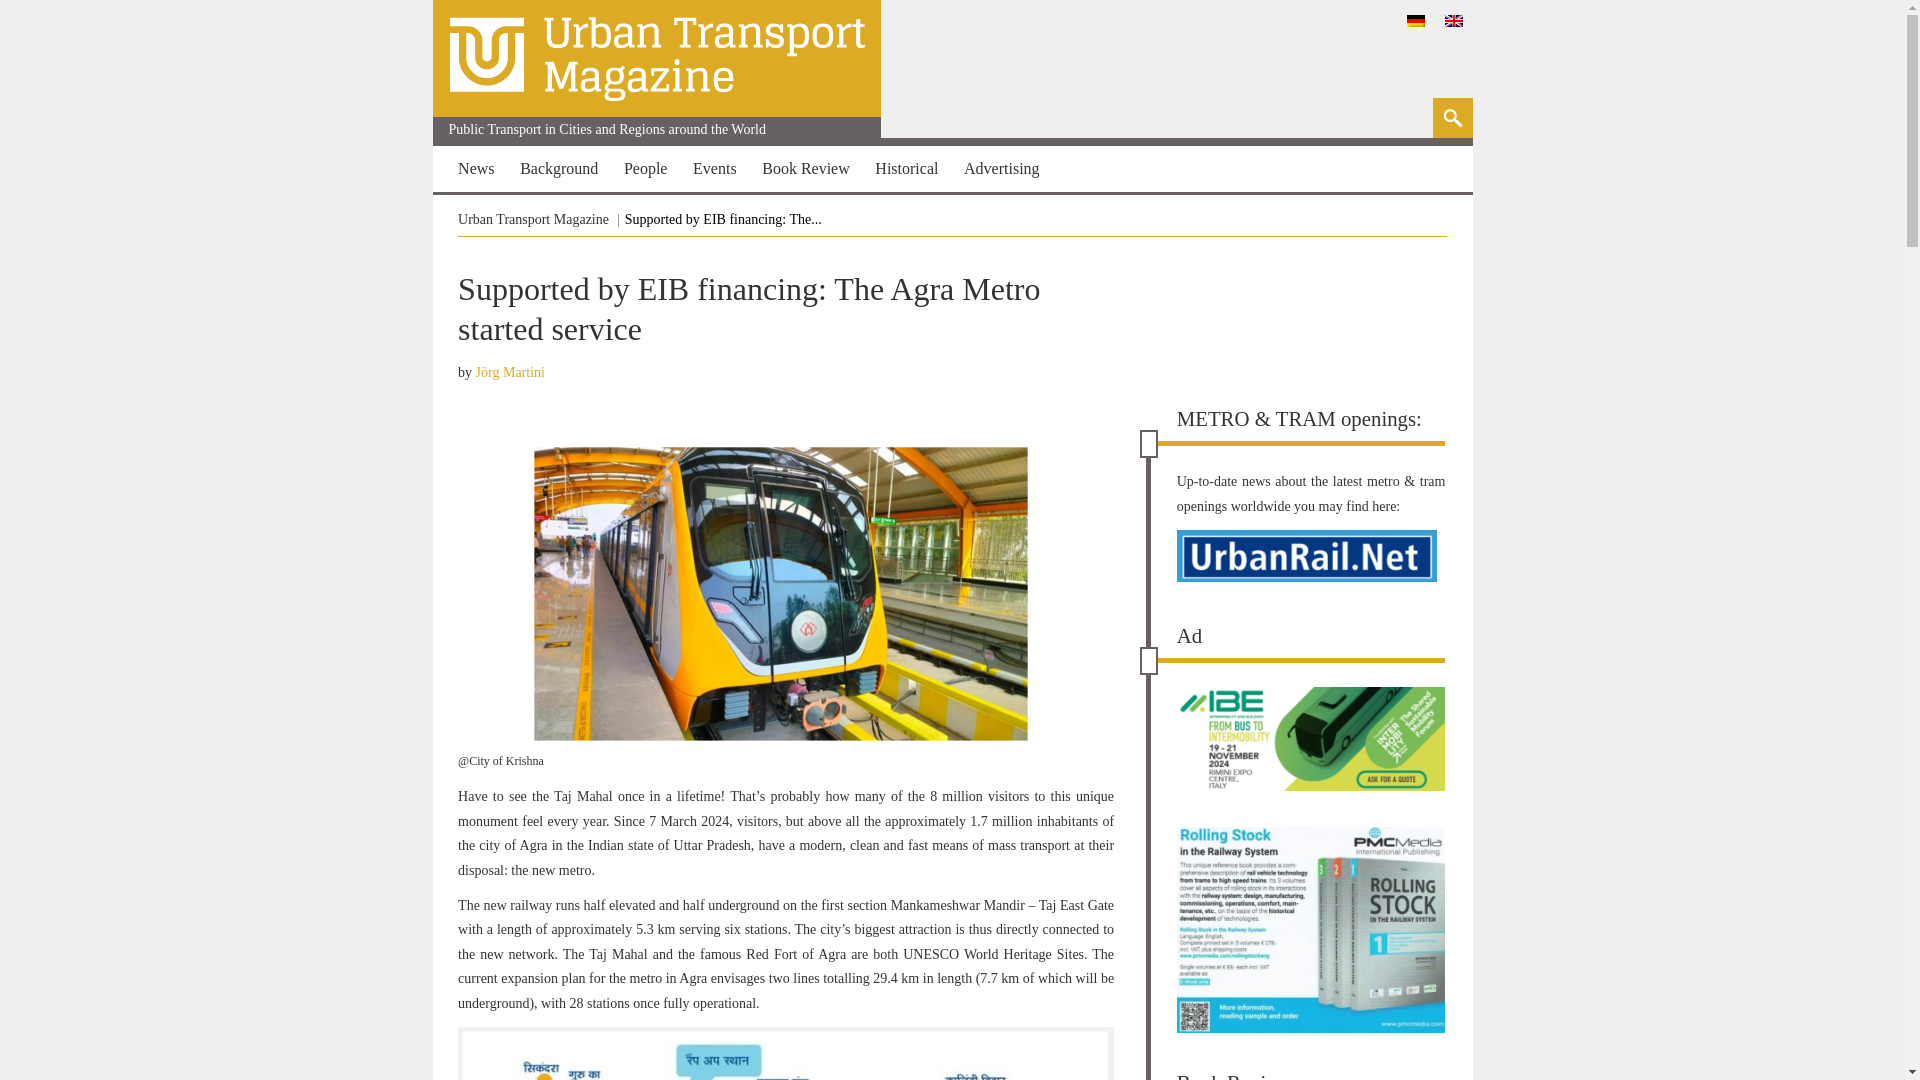 The image size is (1920, 1080). I want to click on People, so click(644, 168).